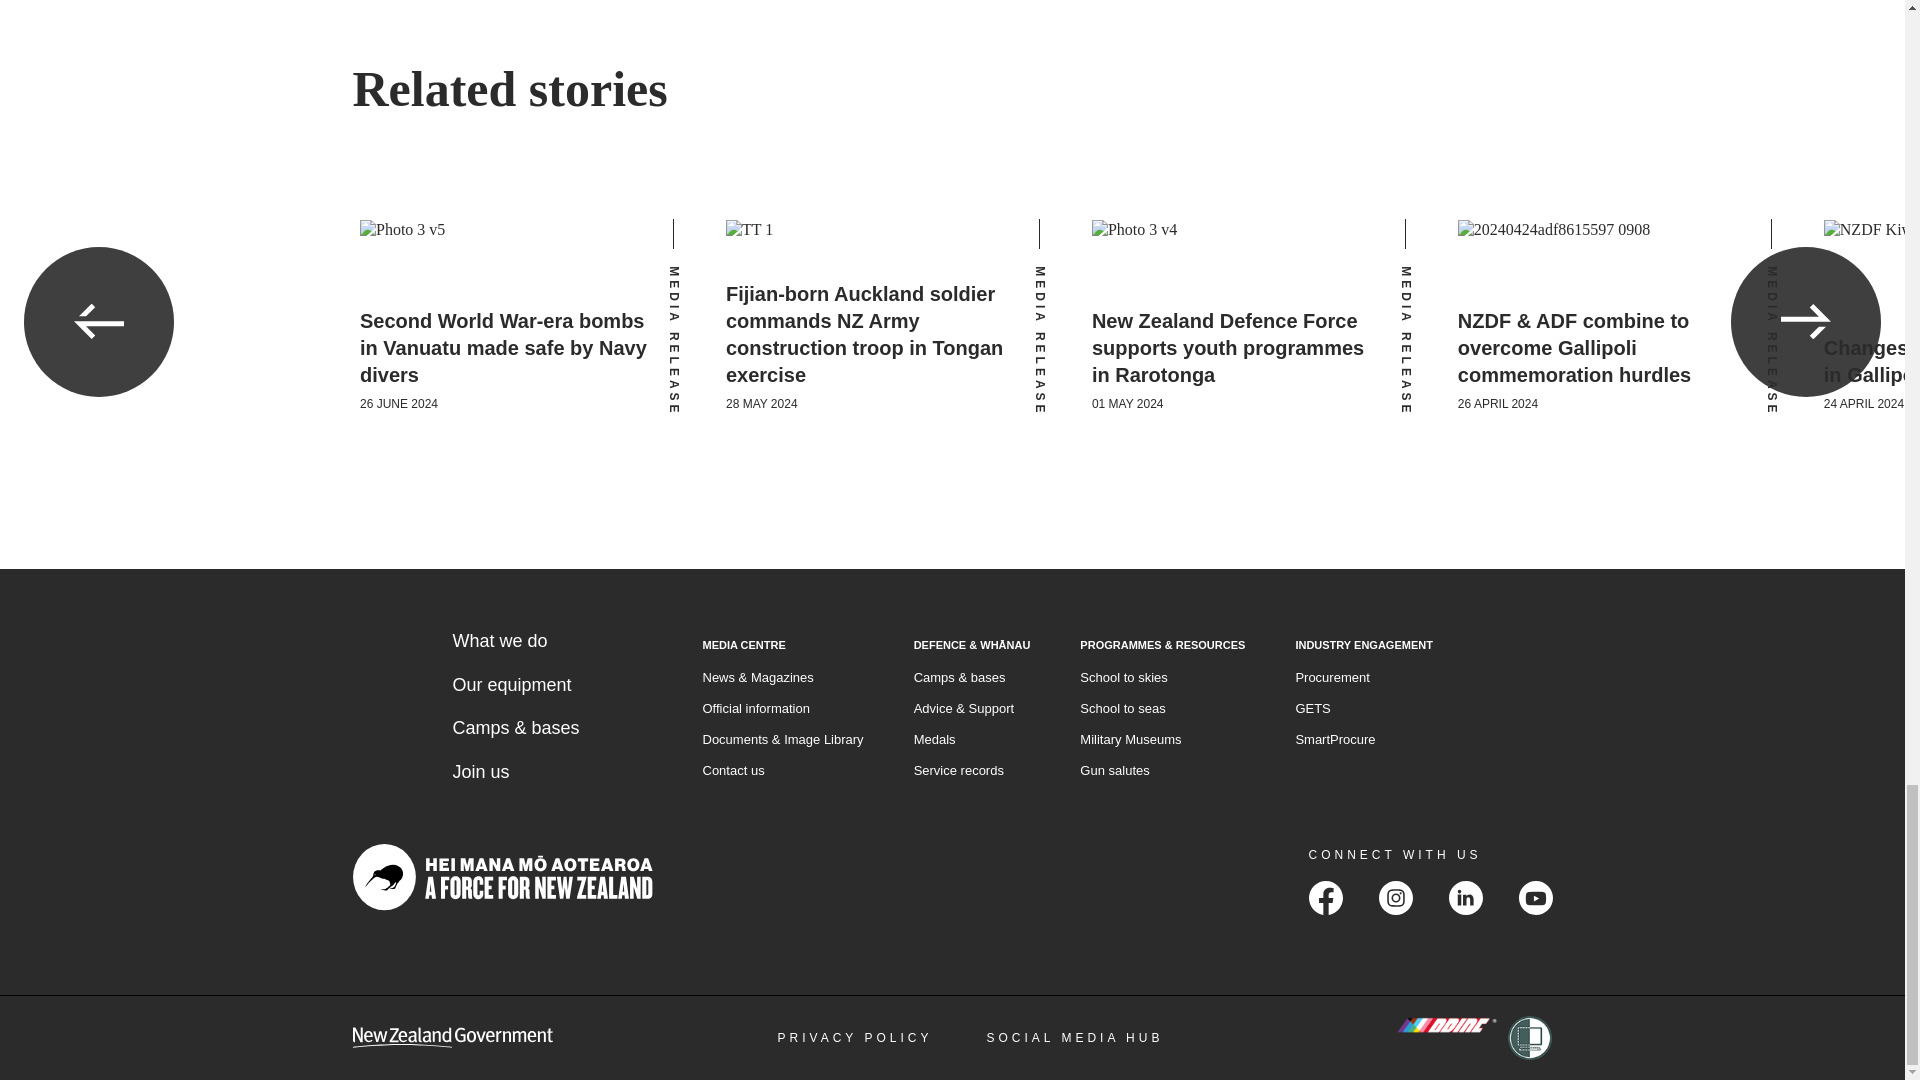  I want to click on Medals, so click(934, 738).